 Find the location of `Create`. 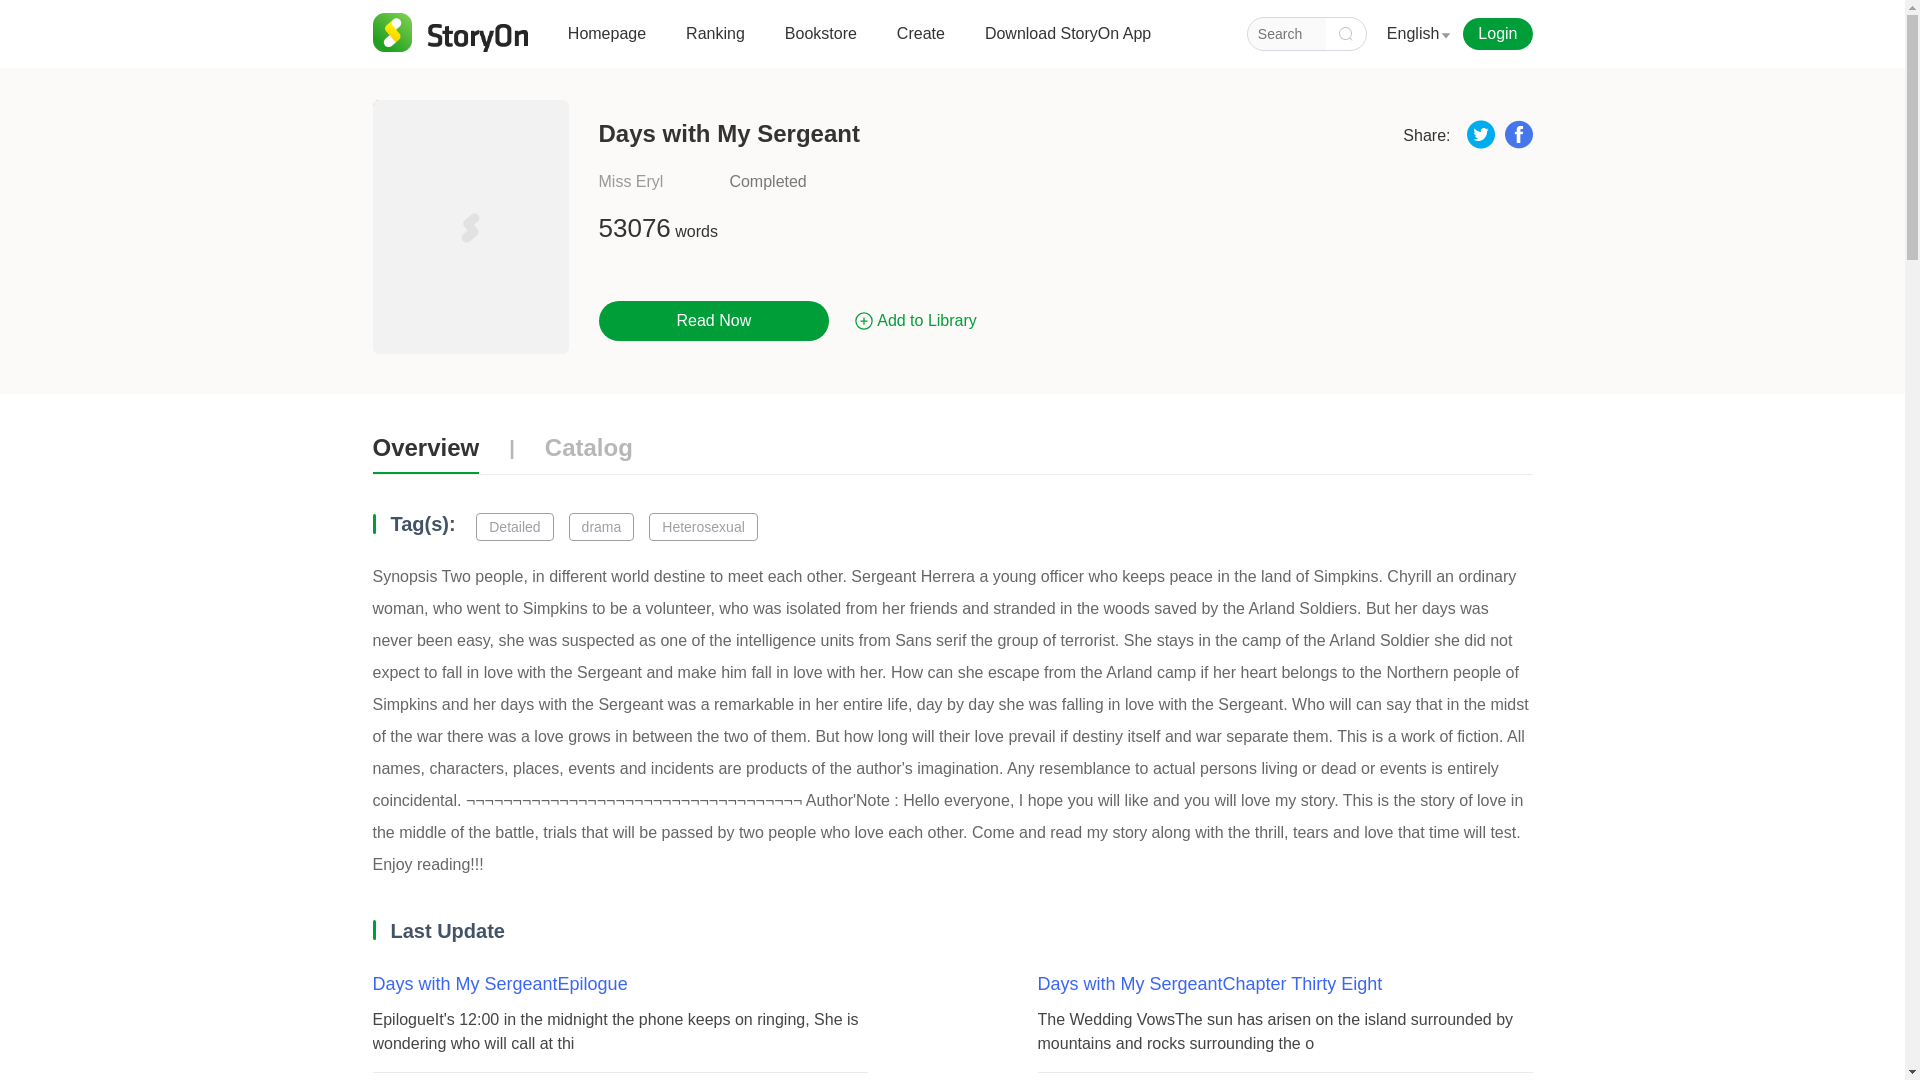

Create is located at coordinates (920, 41).